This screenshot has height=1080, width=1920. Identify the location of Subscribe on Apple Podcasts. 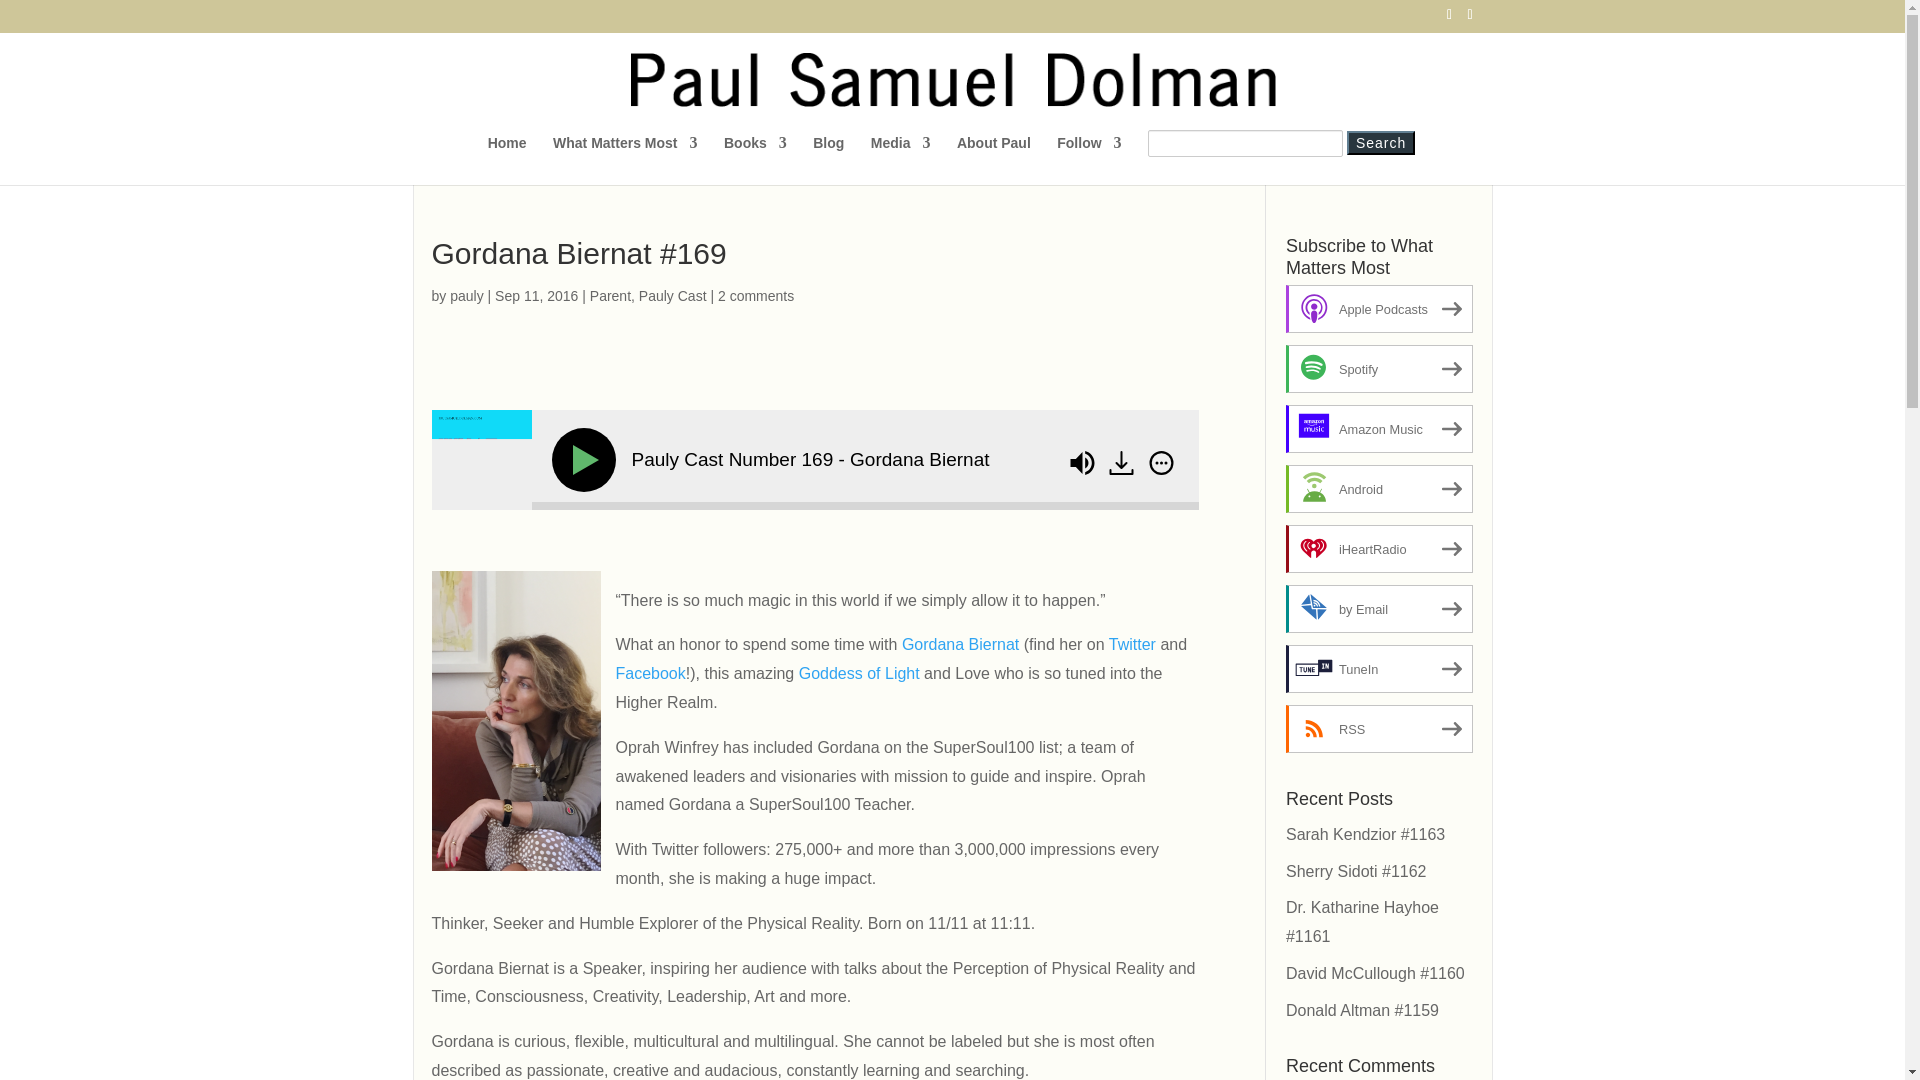
(1380, 308).